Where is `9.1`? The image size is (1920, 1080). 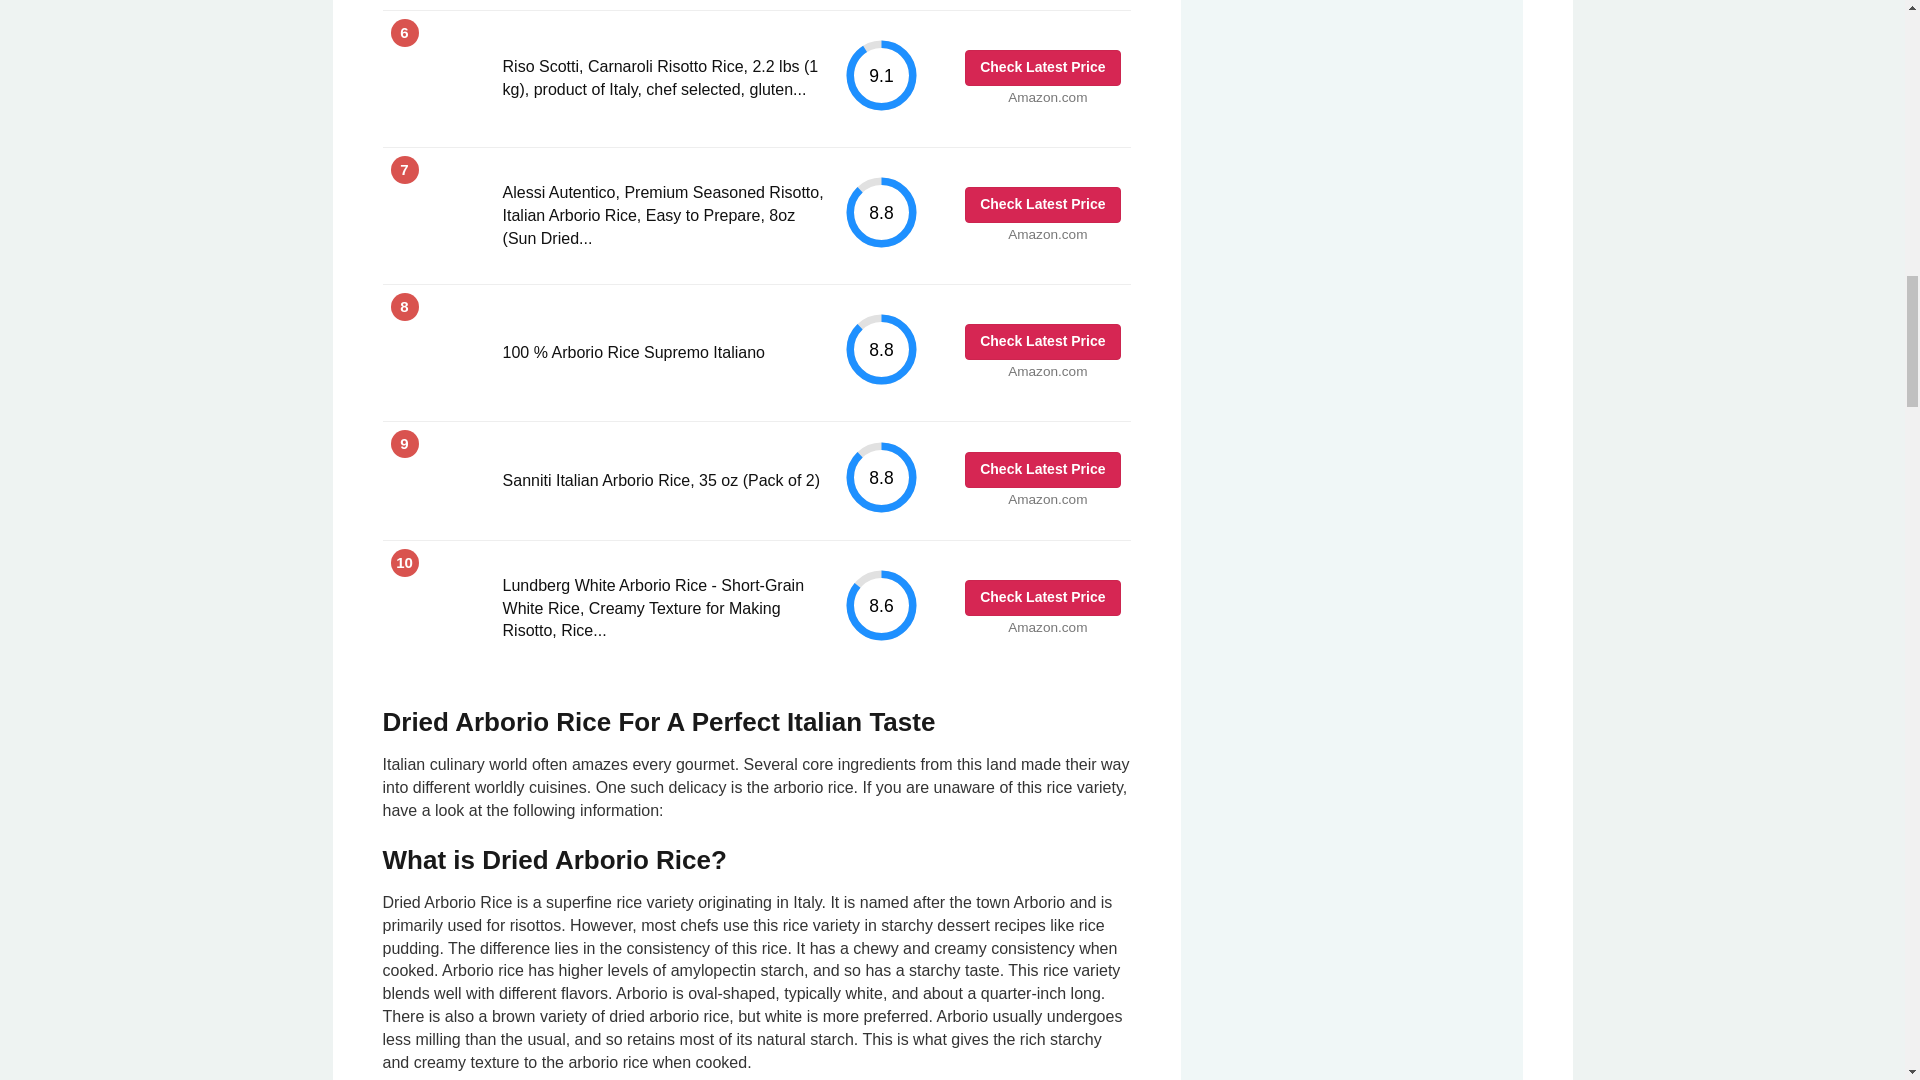 9.1 is located at coordinates (882, 75).